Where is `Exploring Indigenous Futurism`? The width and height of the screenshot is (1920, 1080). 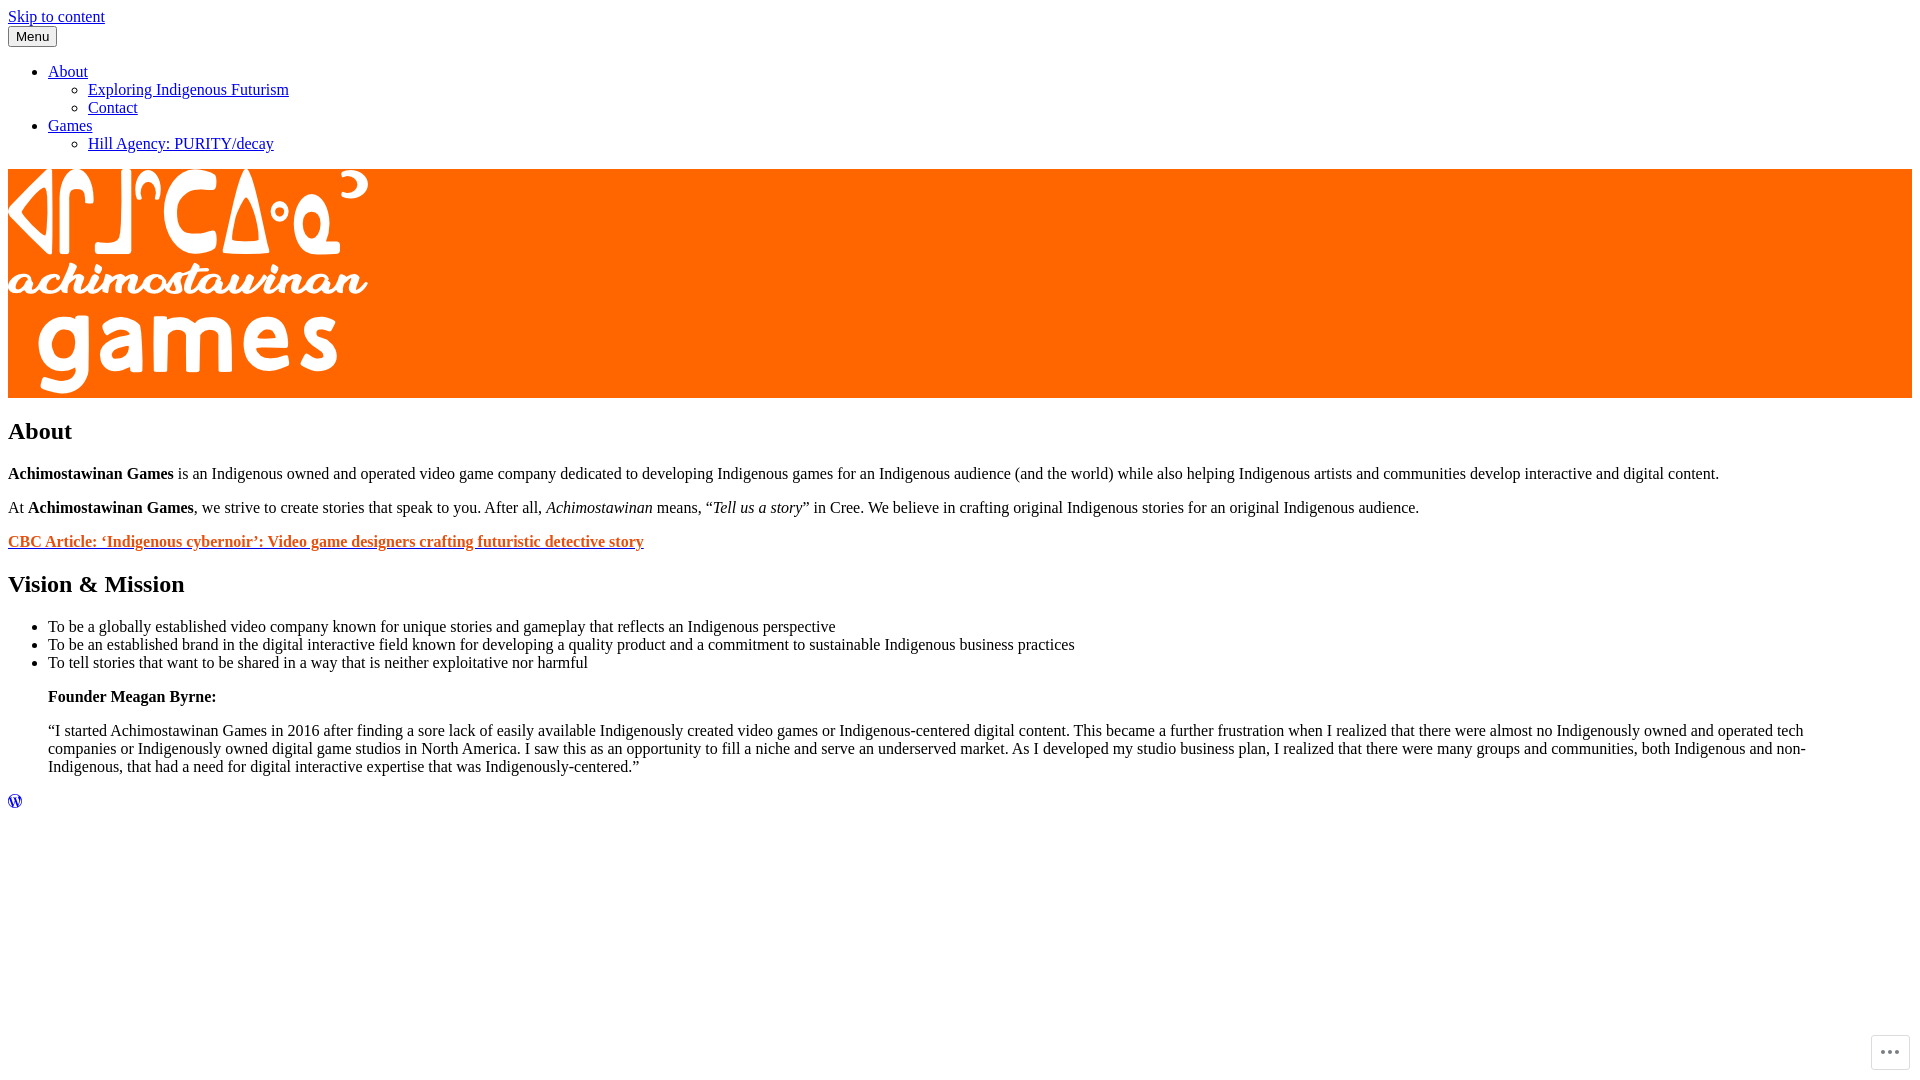
Exploring Indigenous Futurism is located at coordinates (188, 90).